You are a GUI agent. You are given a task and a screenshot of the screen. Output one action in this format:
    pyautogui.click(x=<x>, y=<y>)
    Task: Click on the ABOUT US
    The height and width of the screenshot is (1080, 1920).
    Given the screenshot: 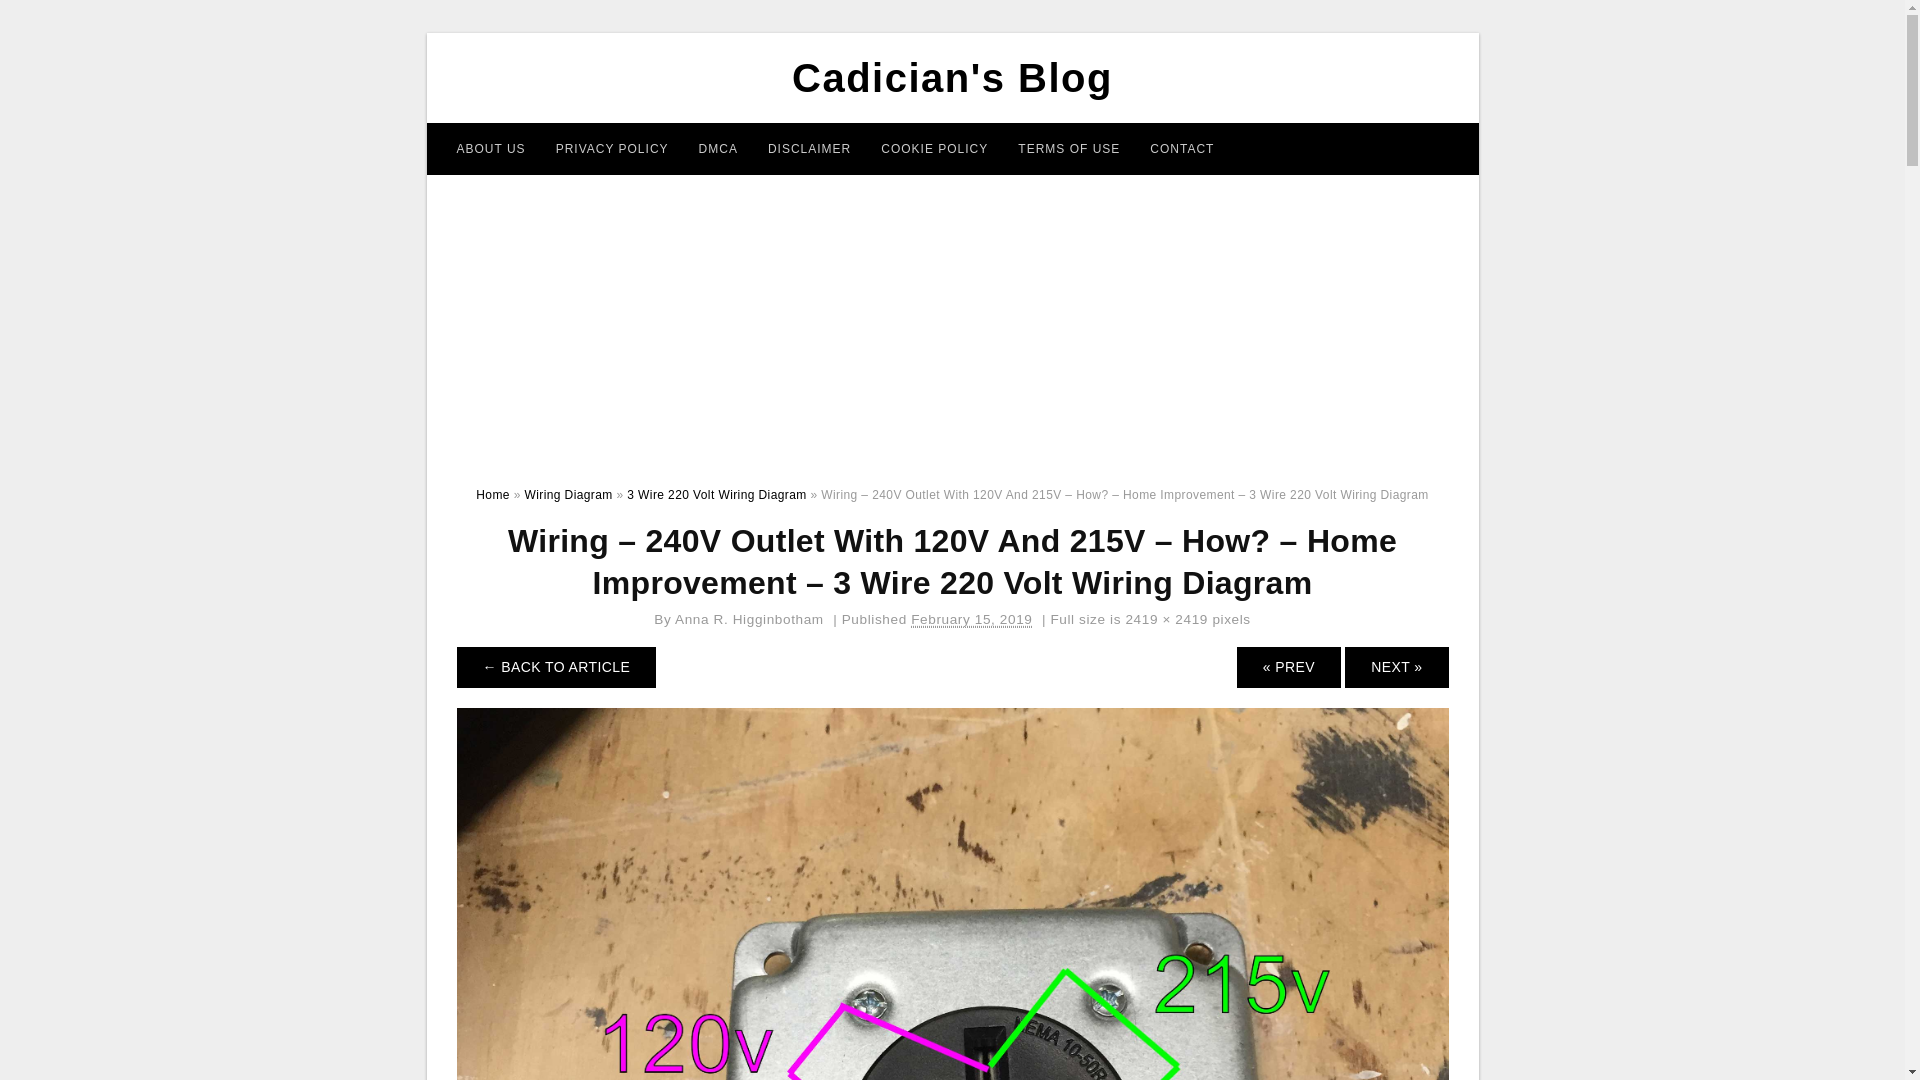 What is the action you would take?
    pyautogui.click(x=491, y=148)
    